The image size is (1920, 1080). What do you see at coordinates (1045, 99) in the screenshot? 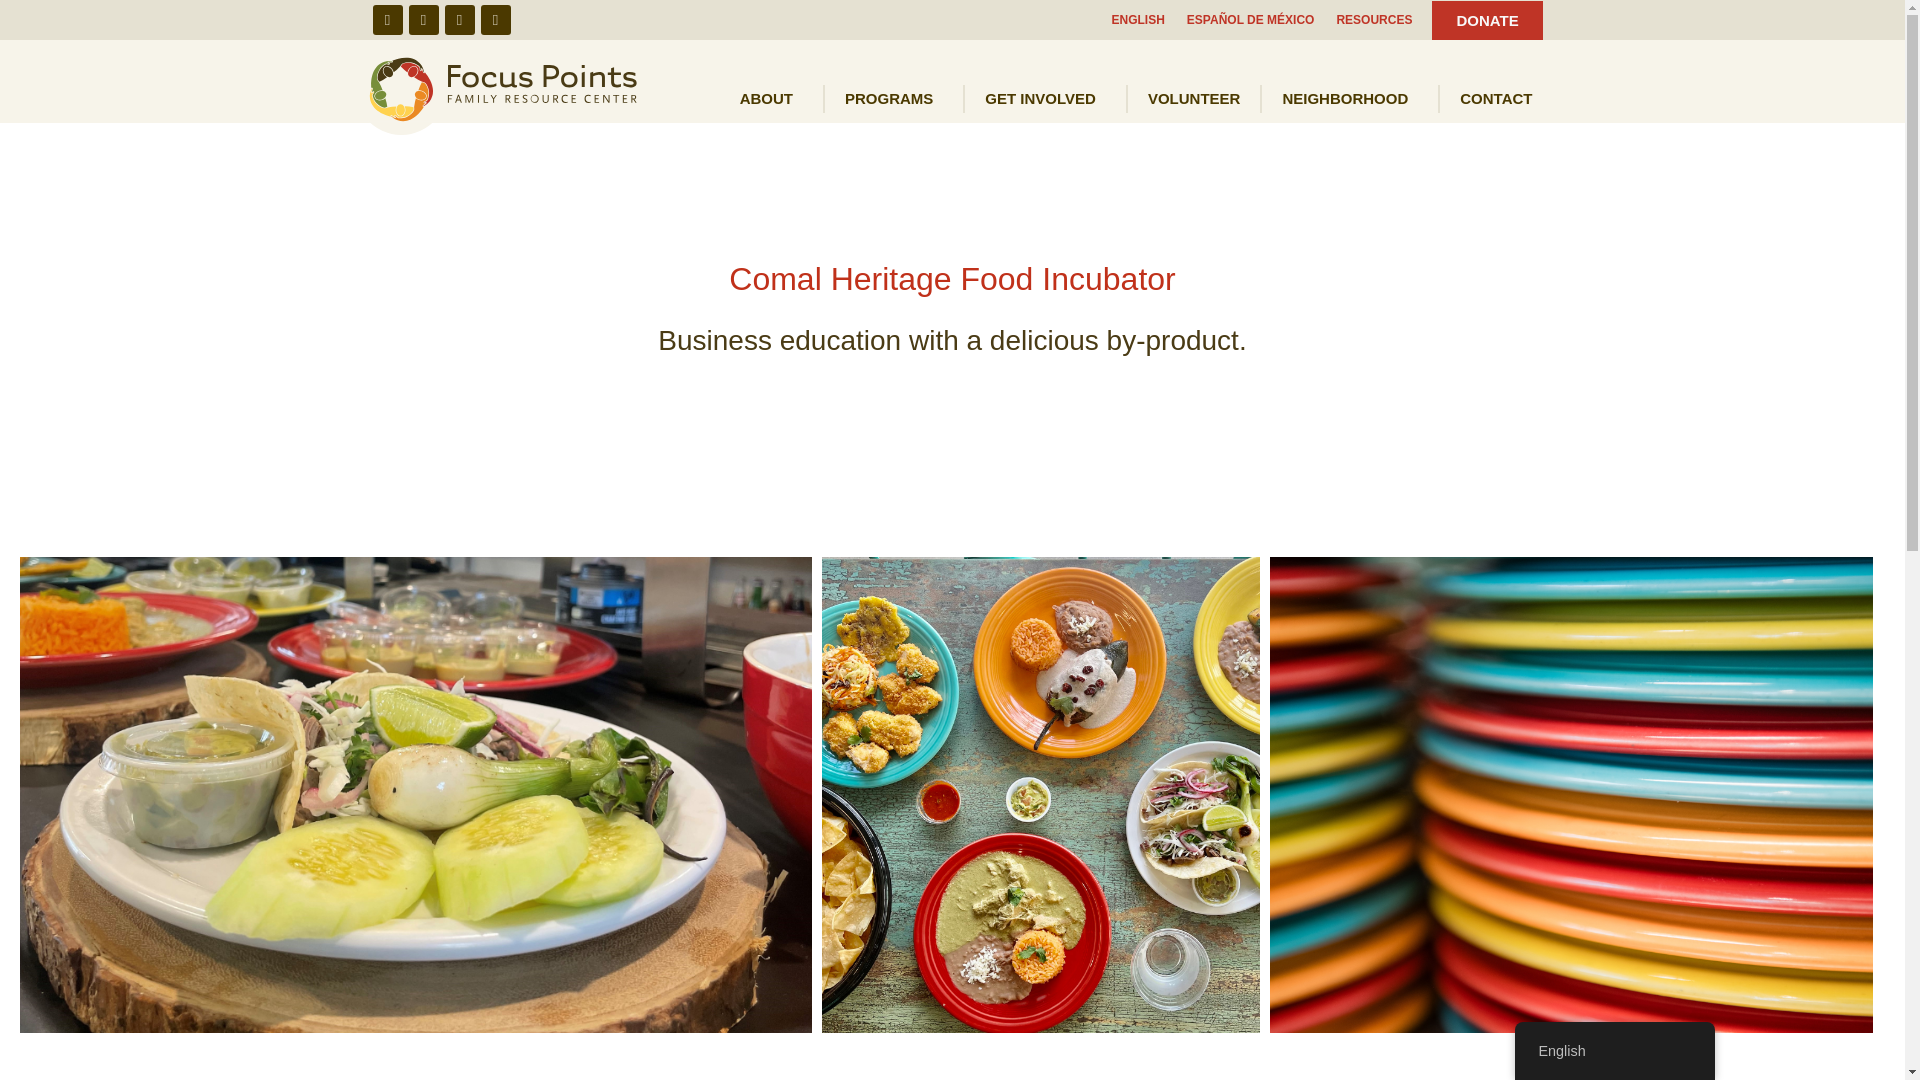
I see `GET INVOLVED` at bounding box center [1045, 99].